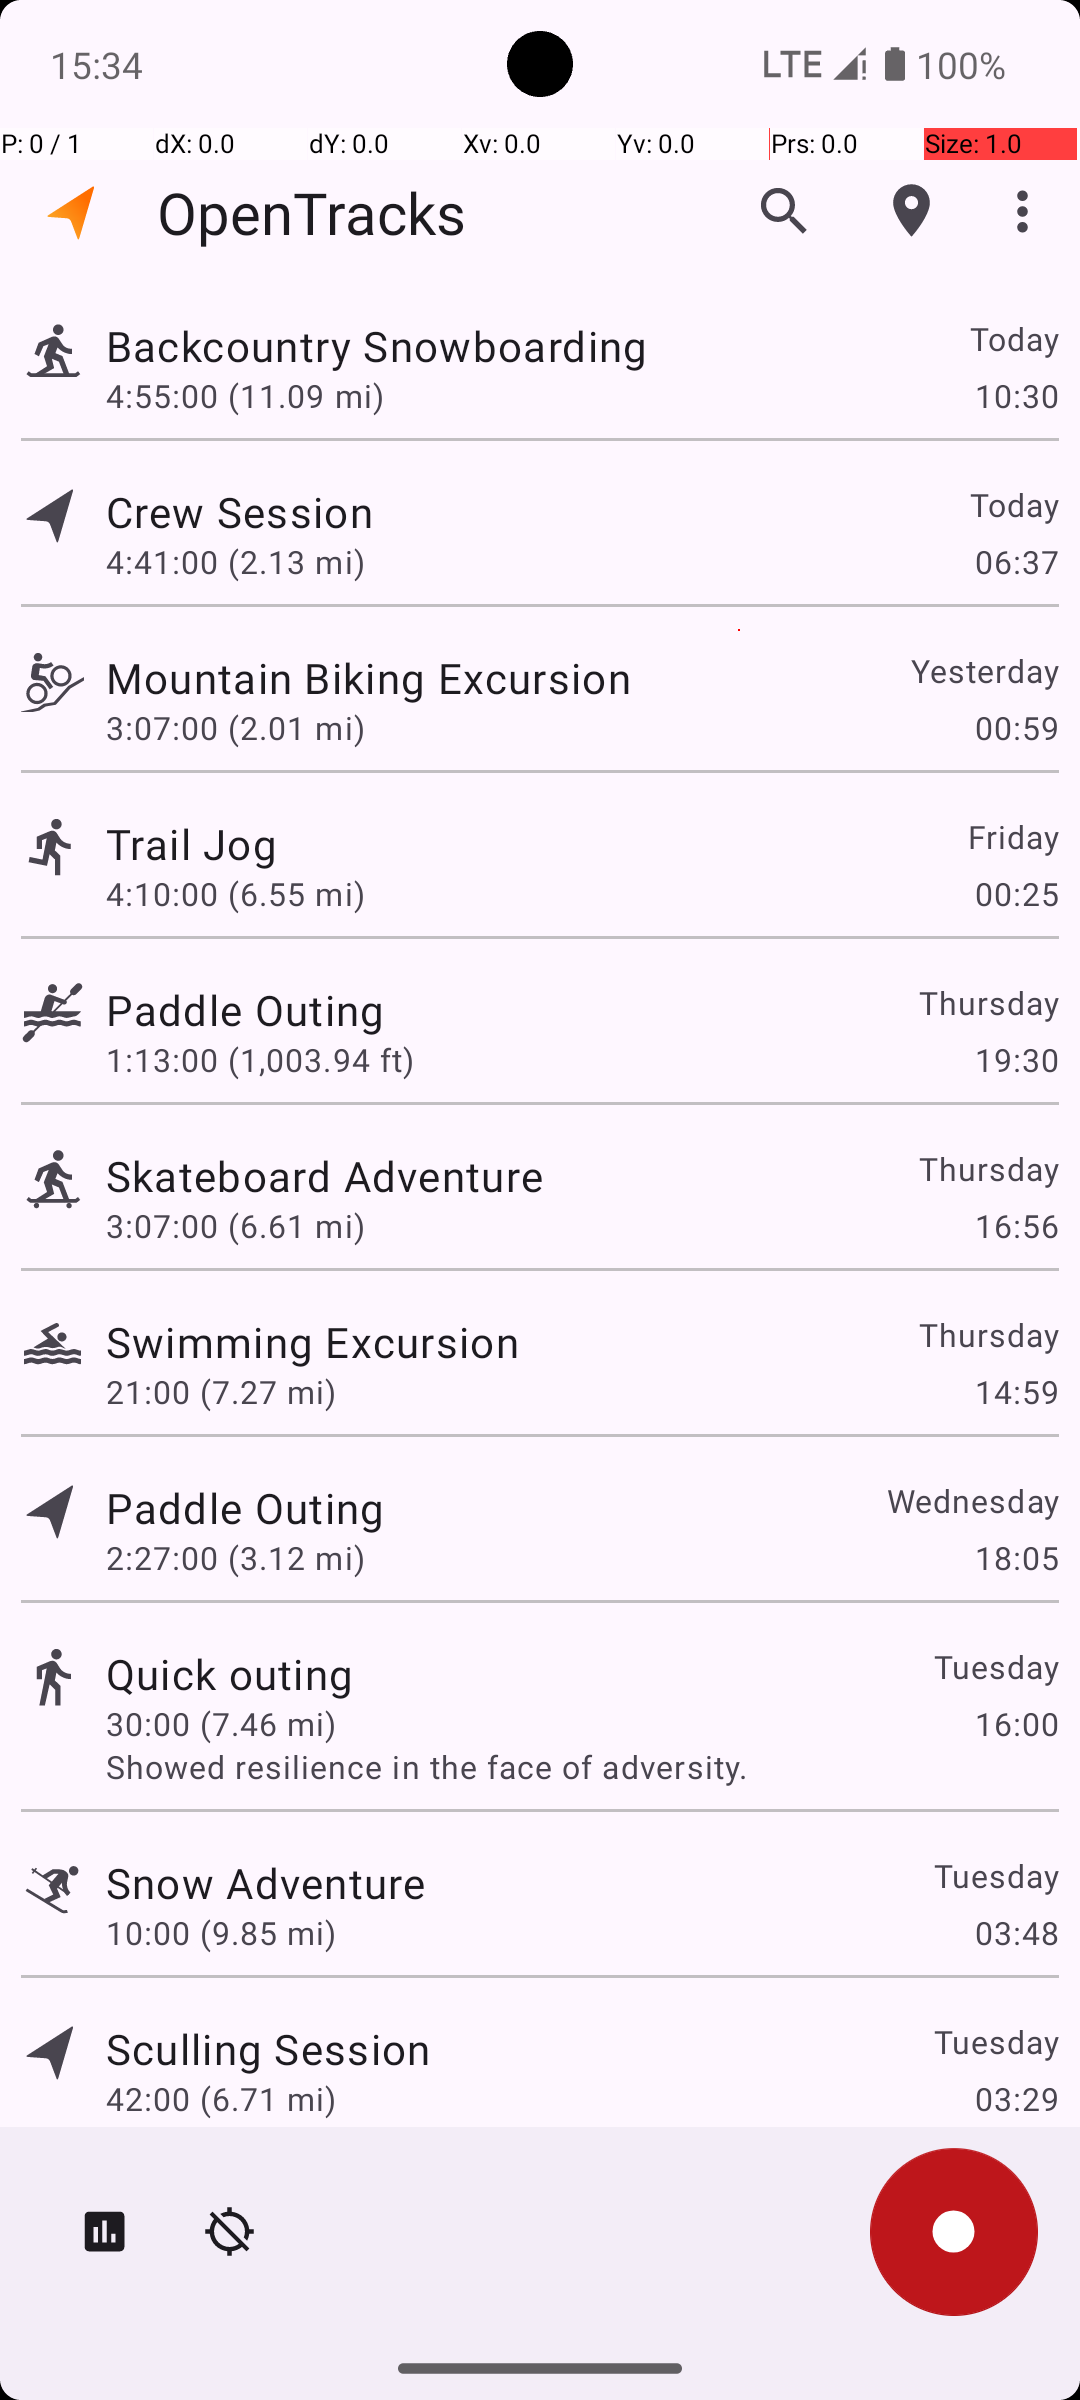  What do you see at coordinates (268, 2048) in the screenshot?
I see `Sculling Session` at bounding box center [268, 2048].